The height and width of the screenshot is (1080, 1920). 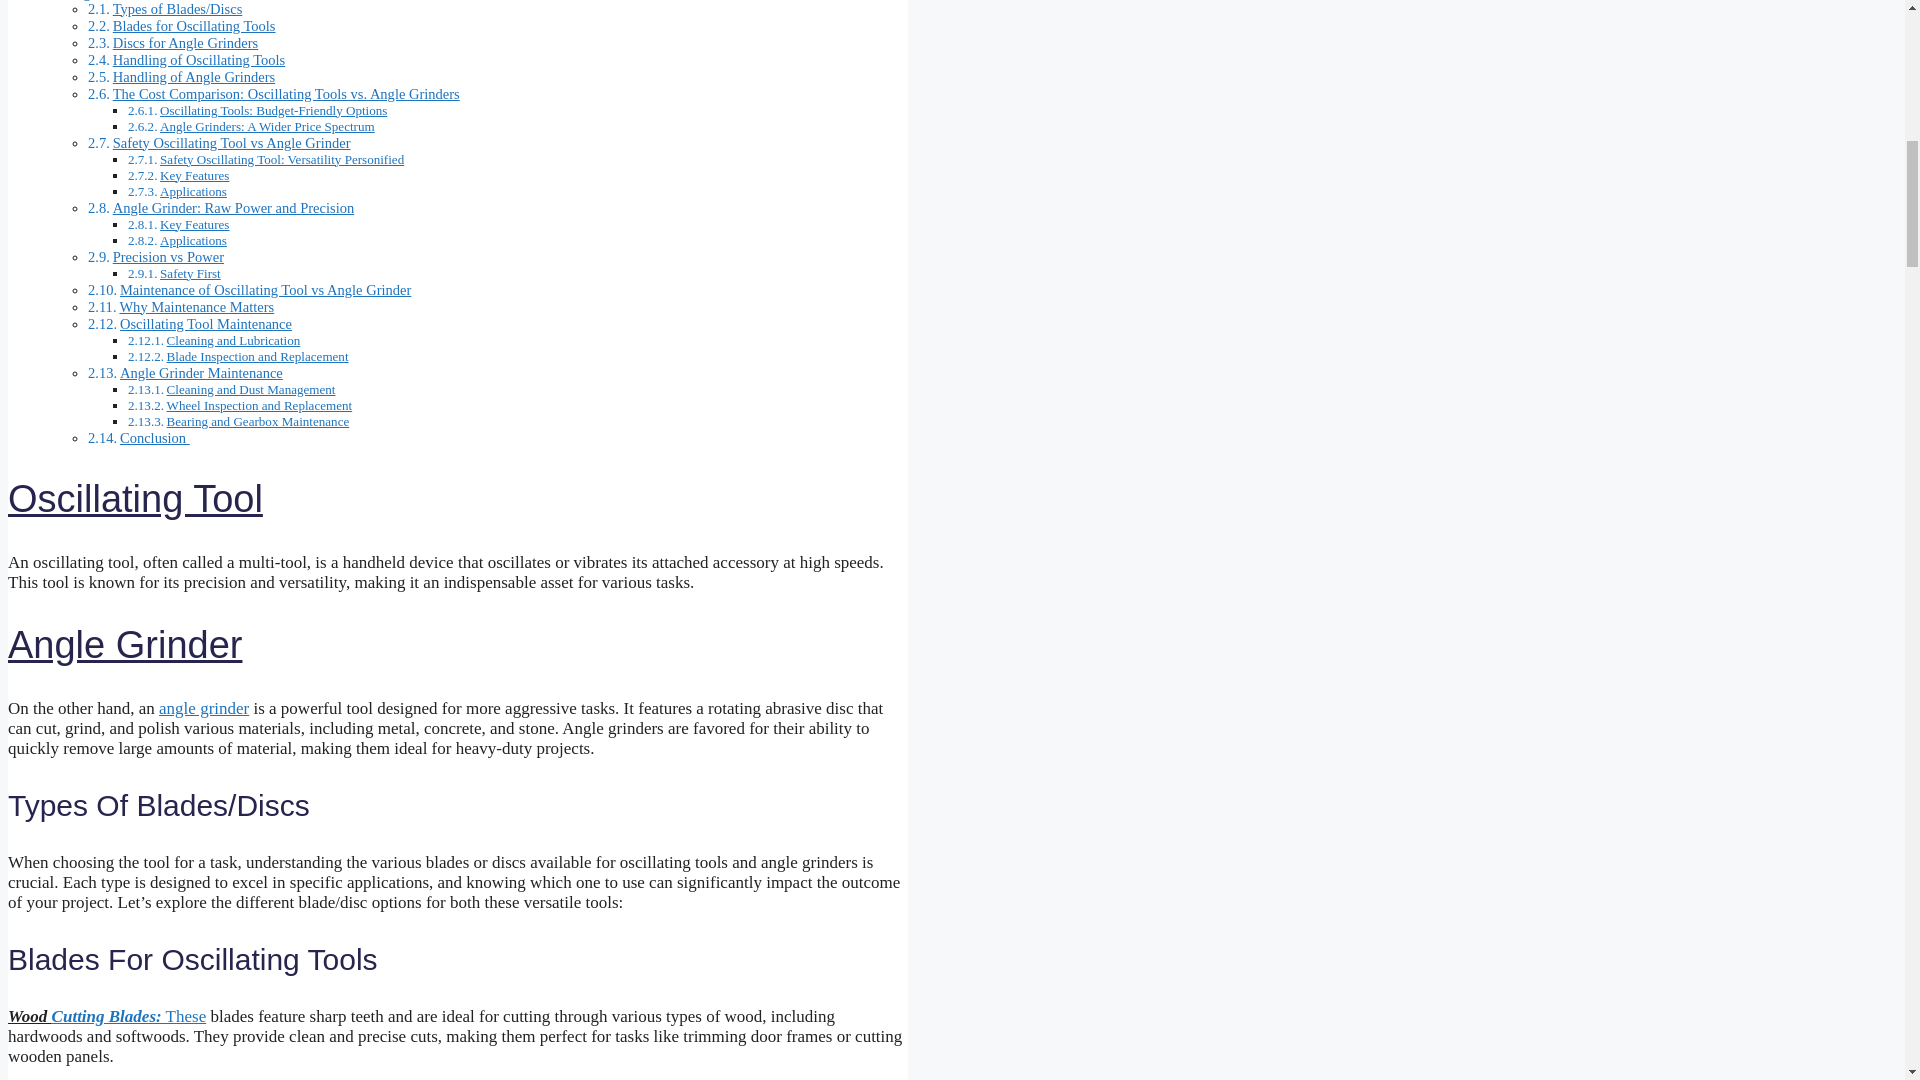 I want to click on Angle Grinder: Raw Power and Precision, so click(x=233, y=208).